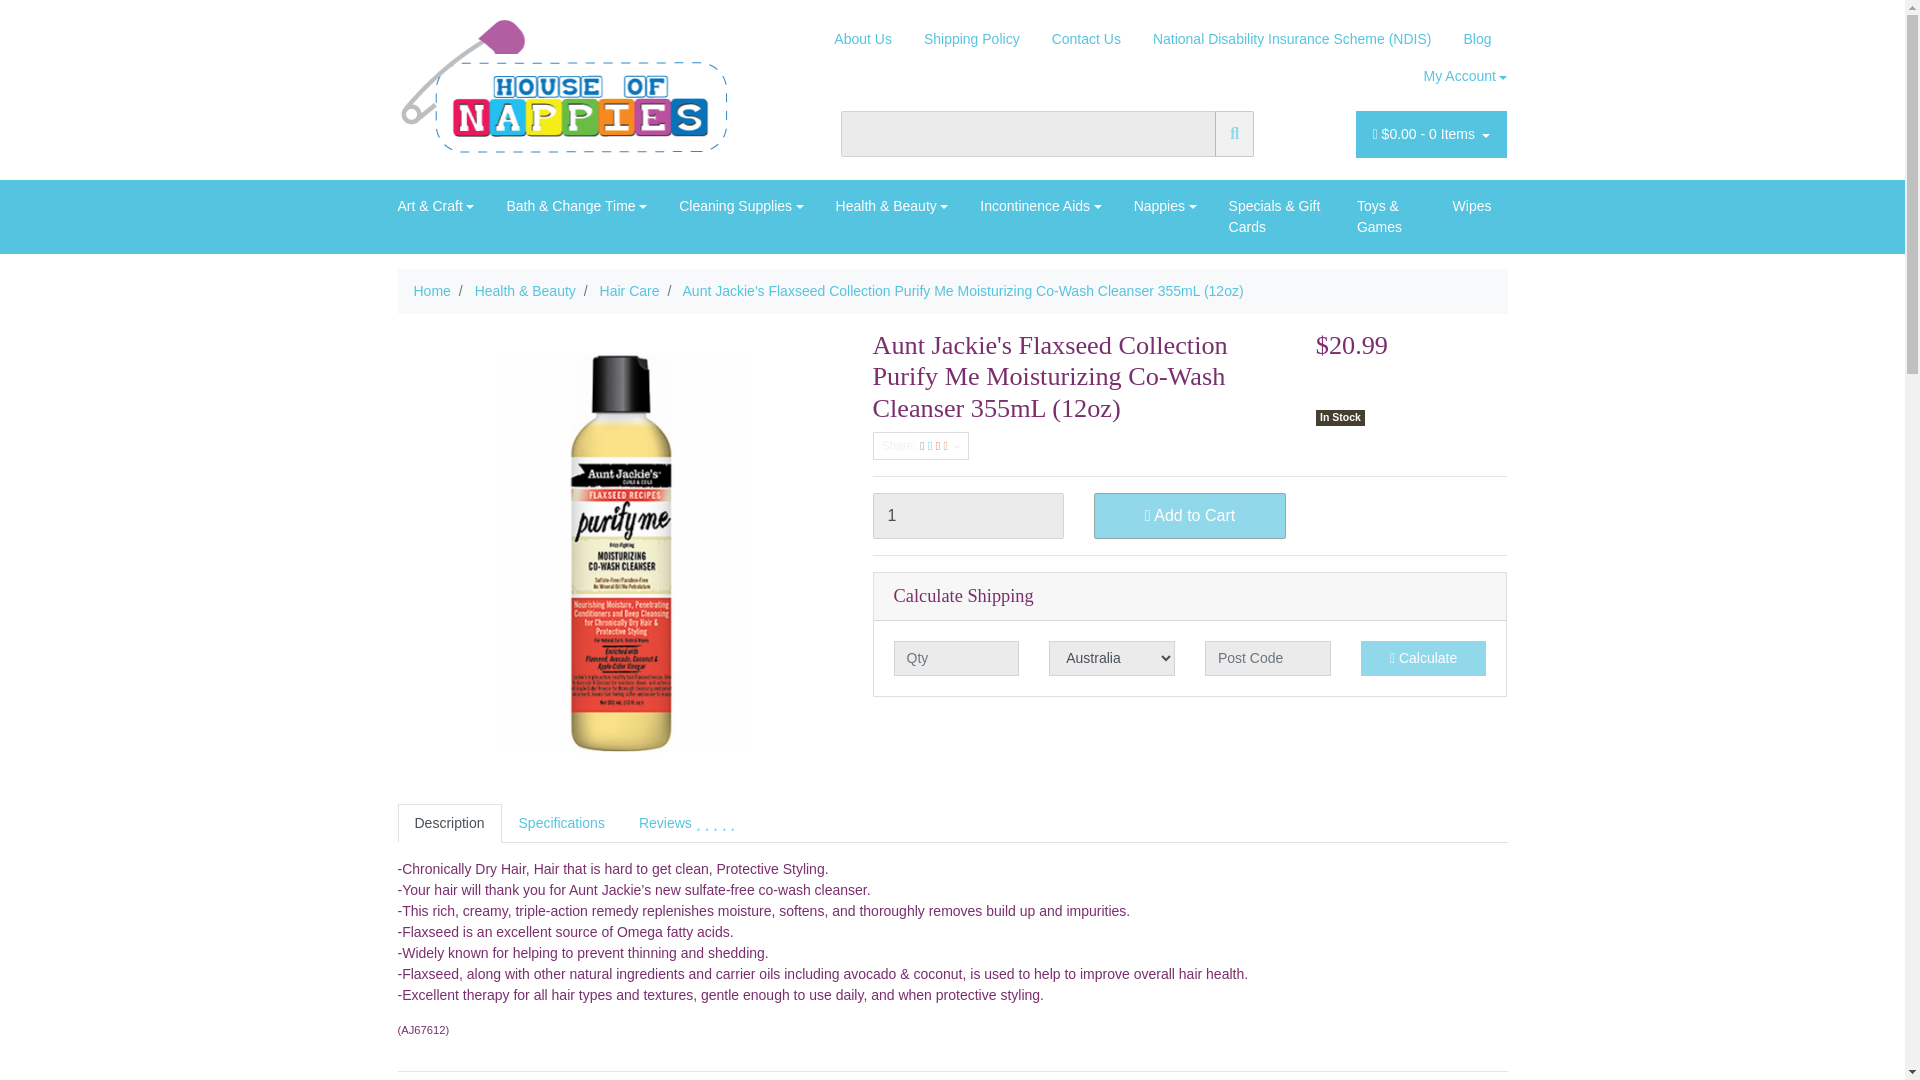 Image resolution: width=1920 pixels, height=1080 pixels. Describe the element at coordinates (972, 39) in the screenshot. I see `Shipping Policy` at that location.